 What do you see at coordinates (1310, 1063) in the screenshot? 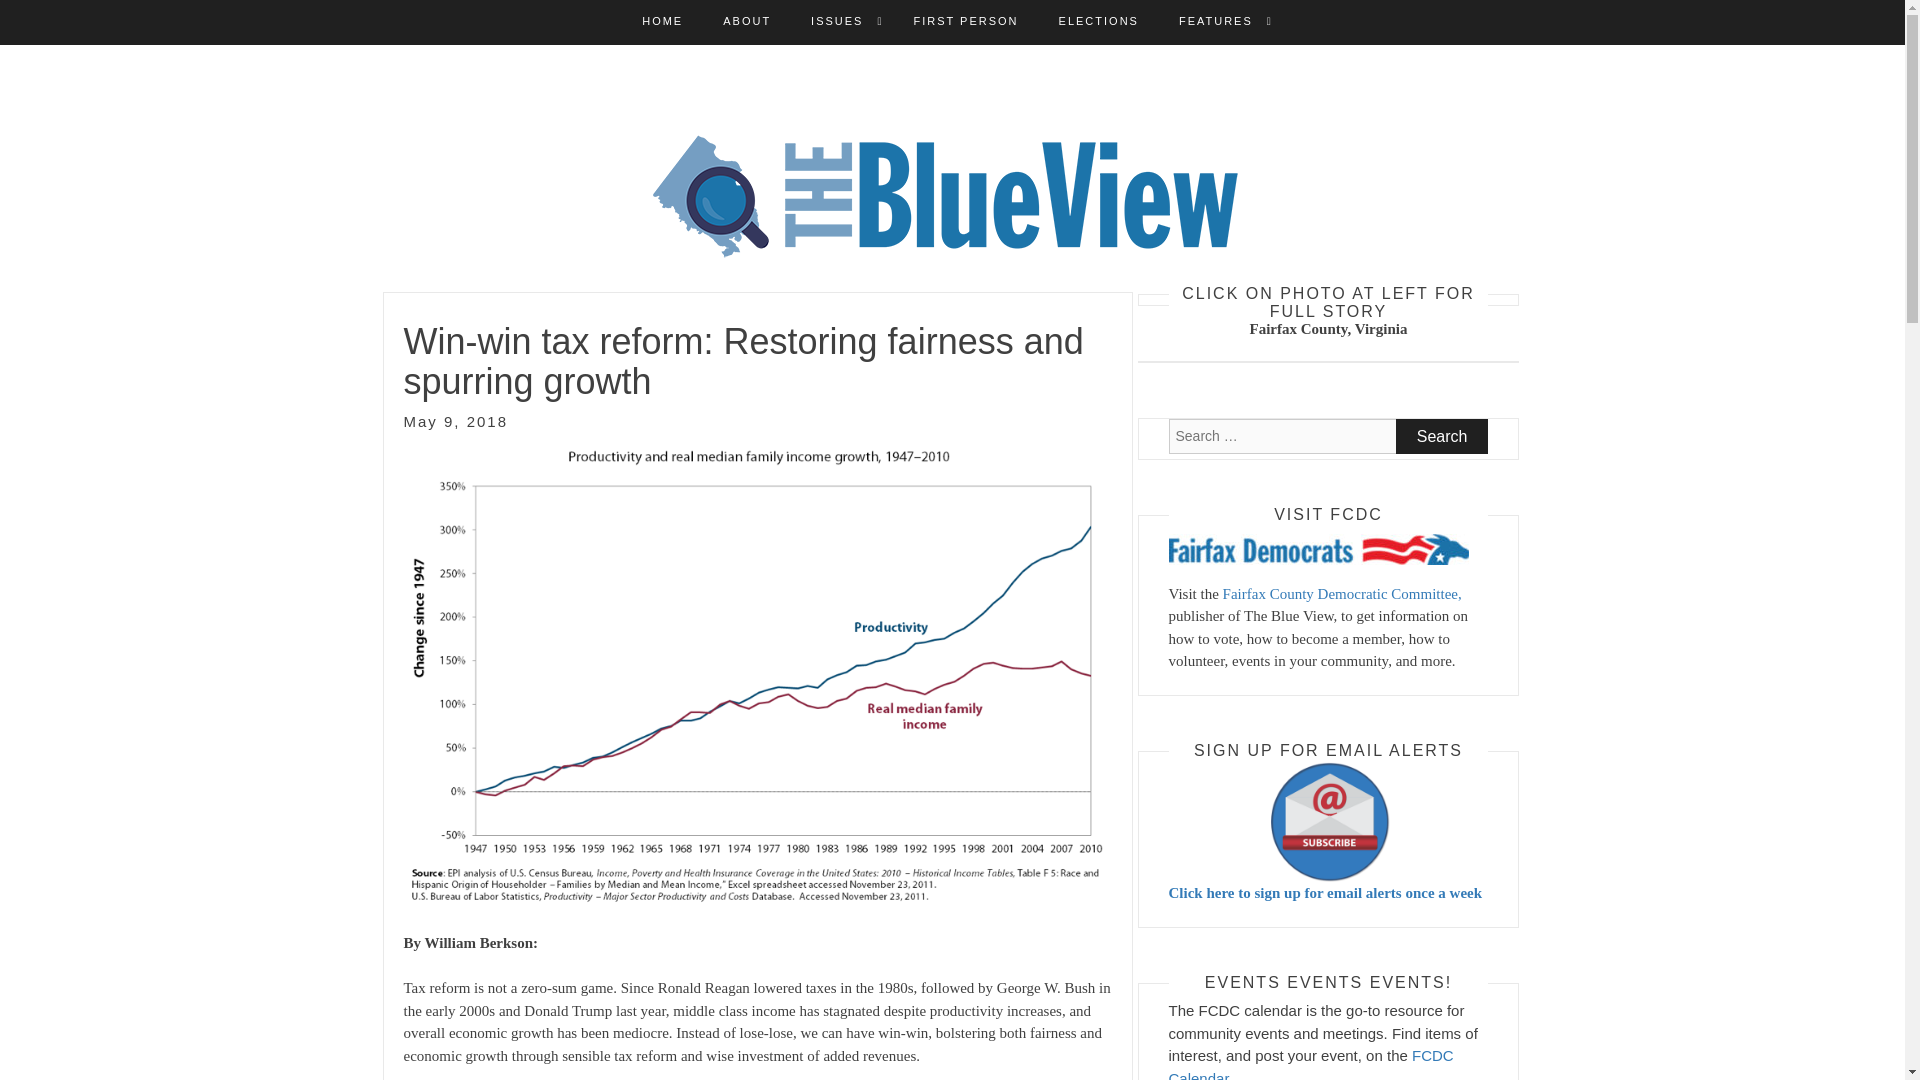
I see `FCDC Calendar` at bounding box center [1310, 1063].